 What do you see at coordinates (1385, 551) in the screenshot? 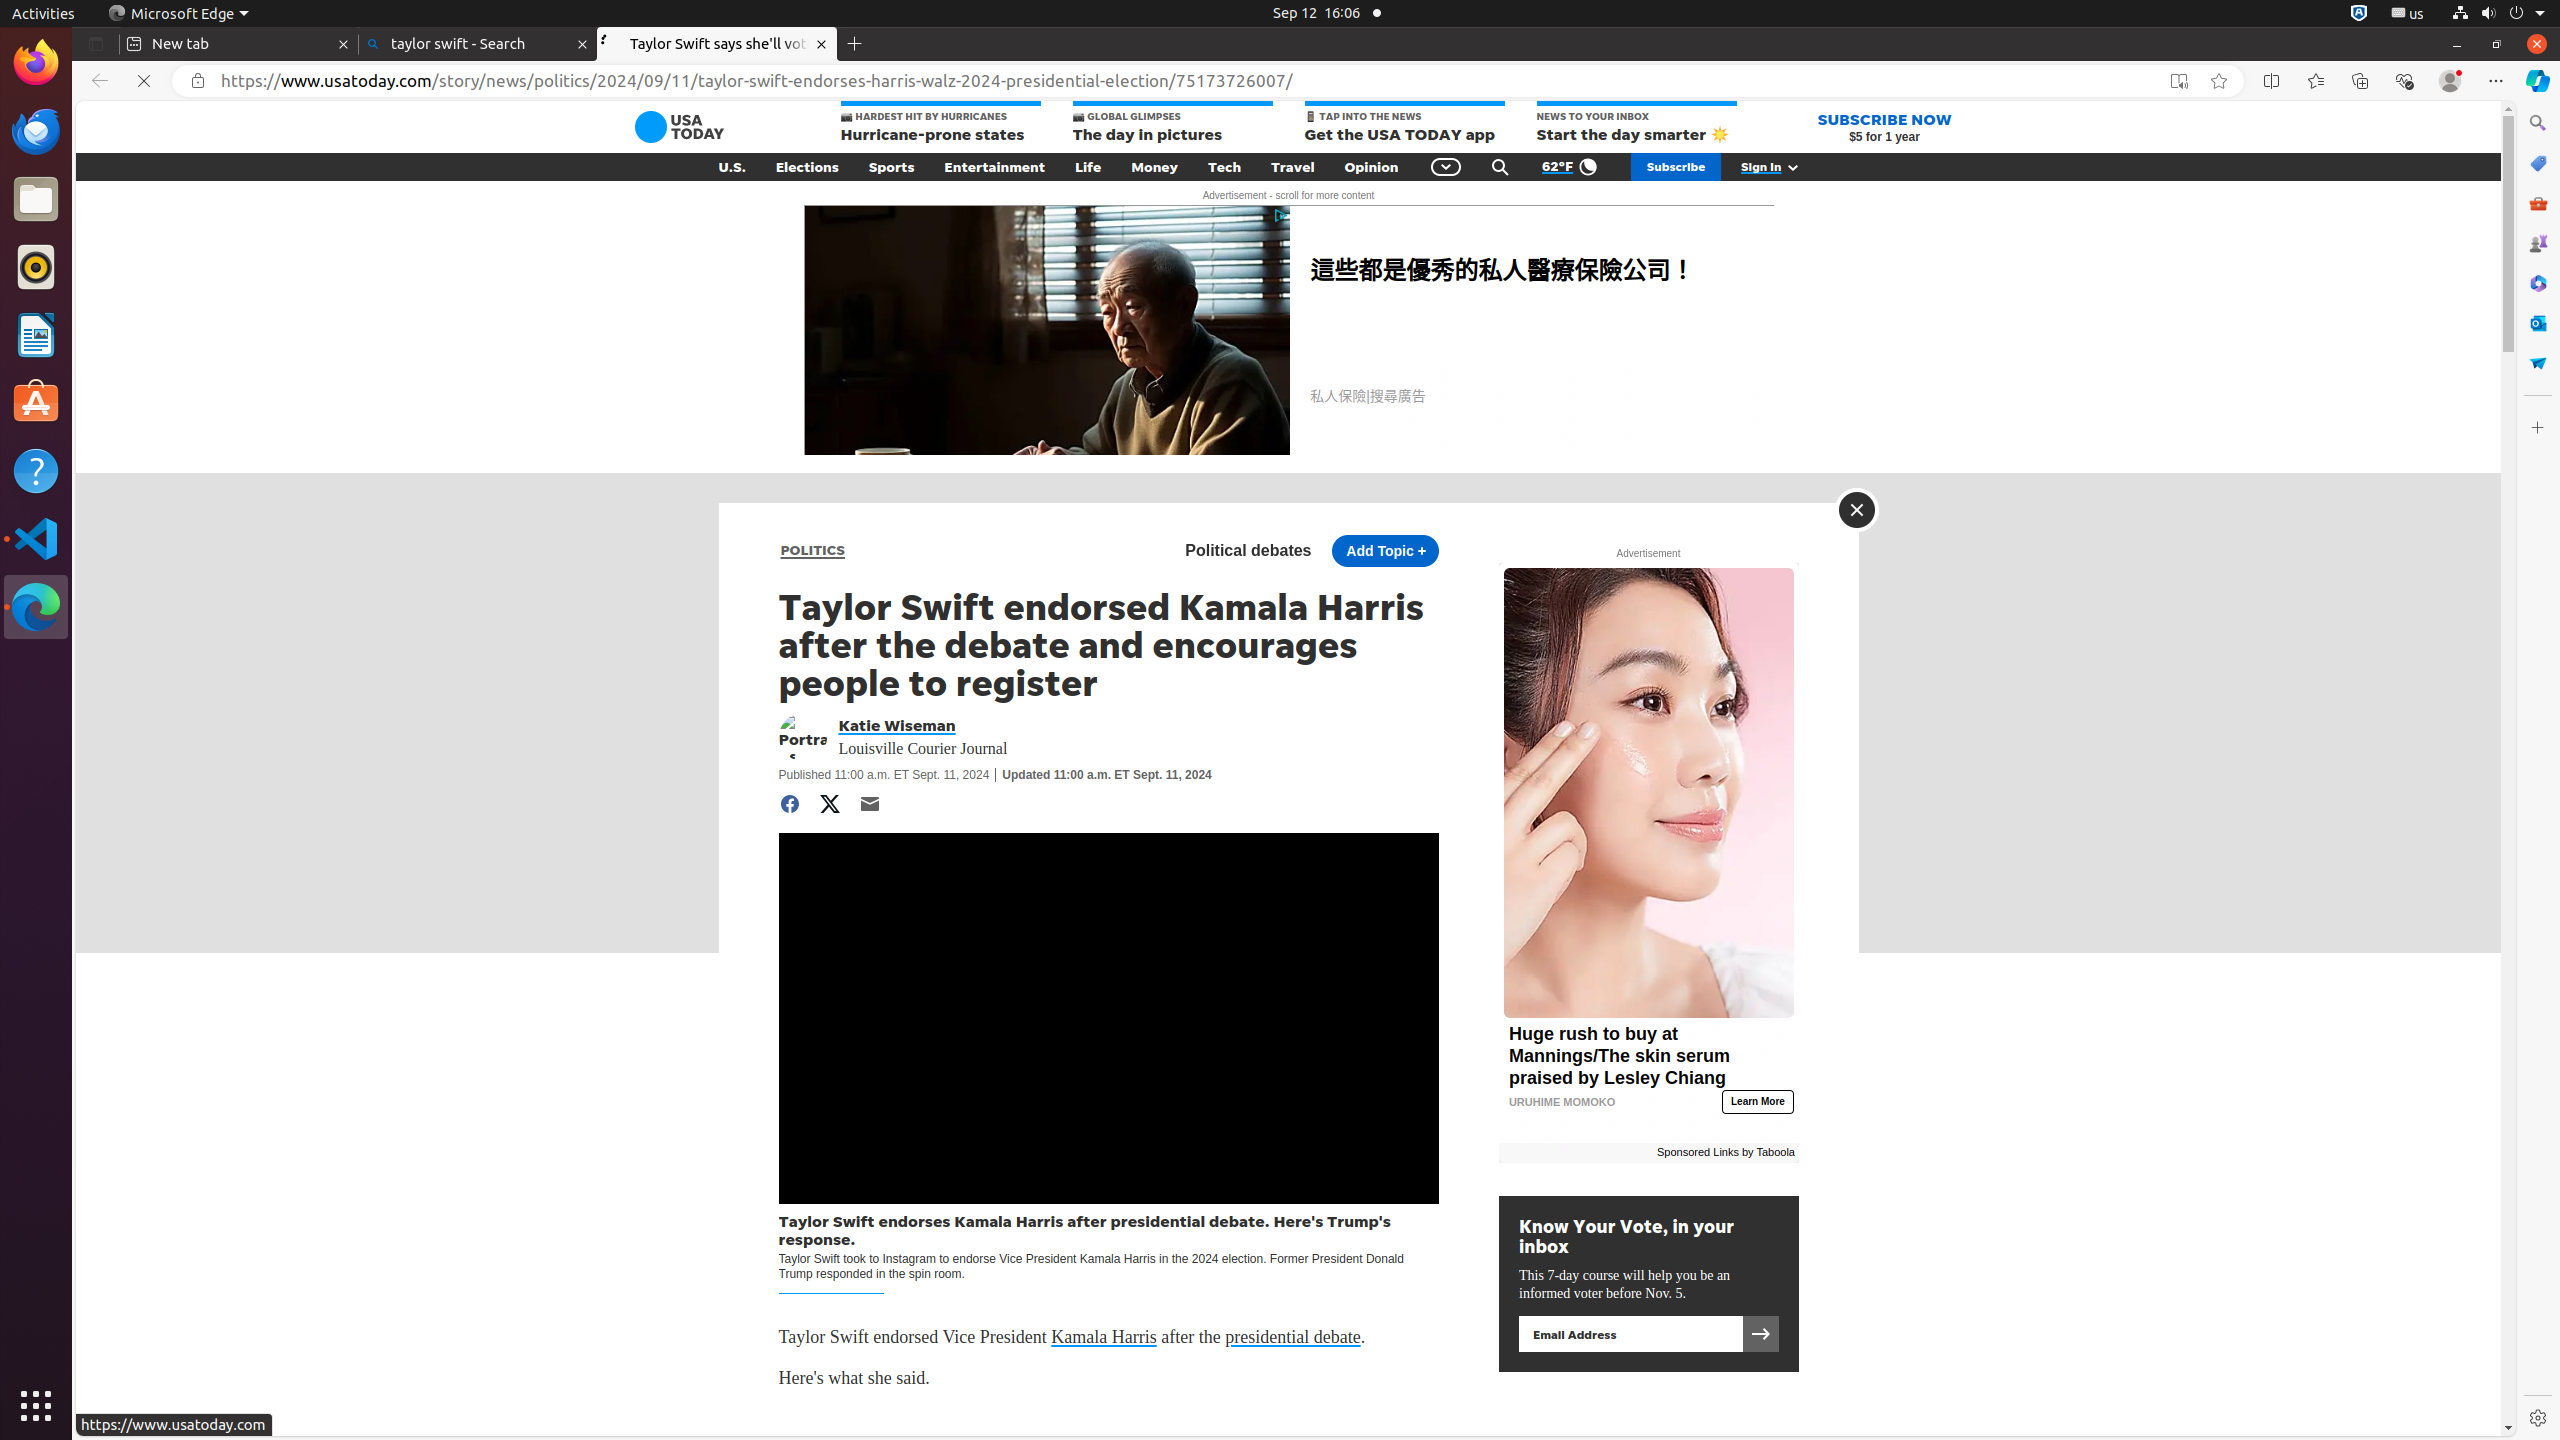
I see `Add Topic` at bounding box center [1385, 551].